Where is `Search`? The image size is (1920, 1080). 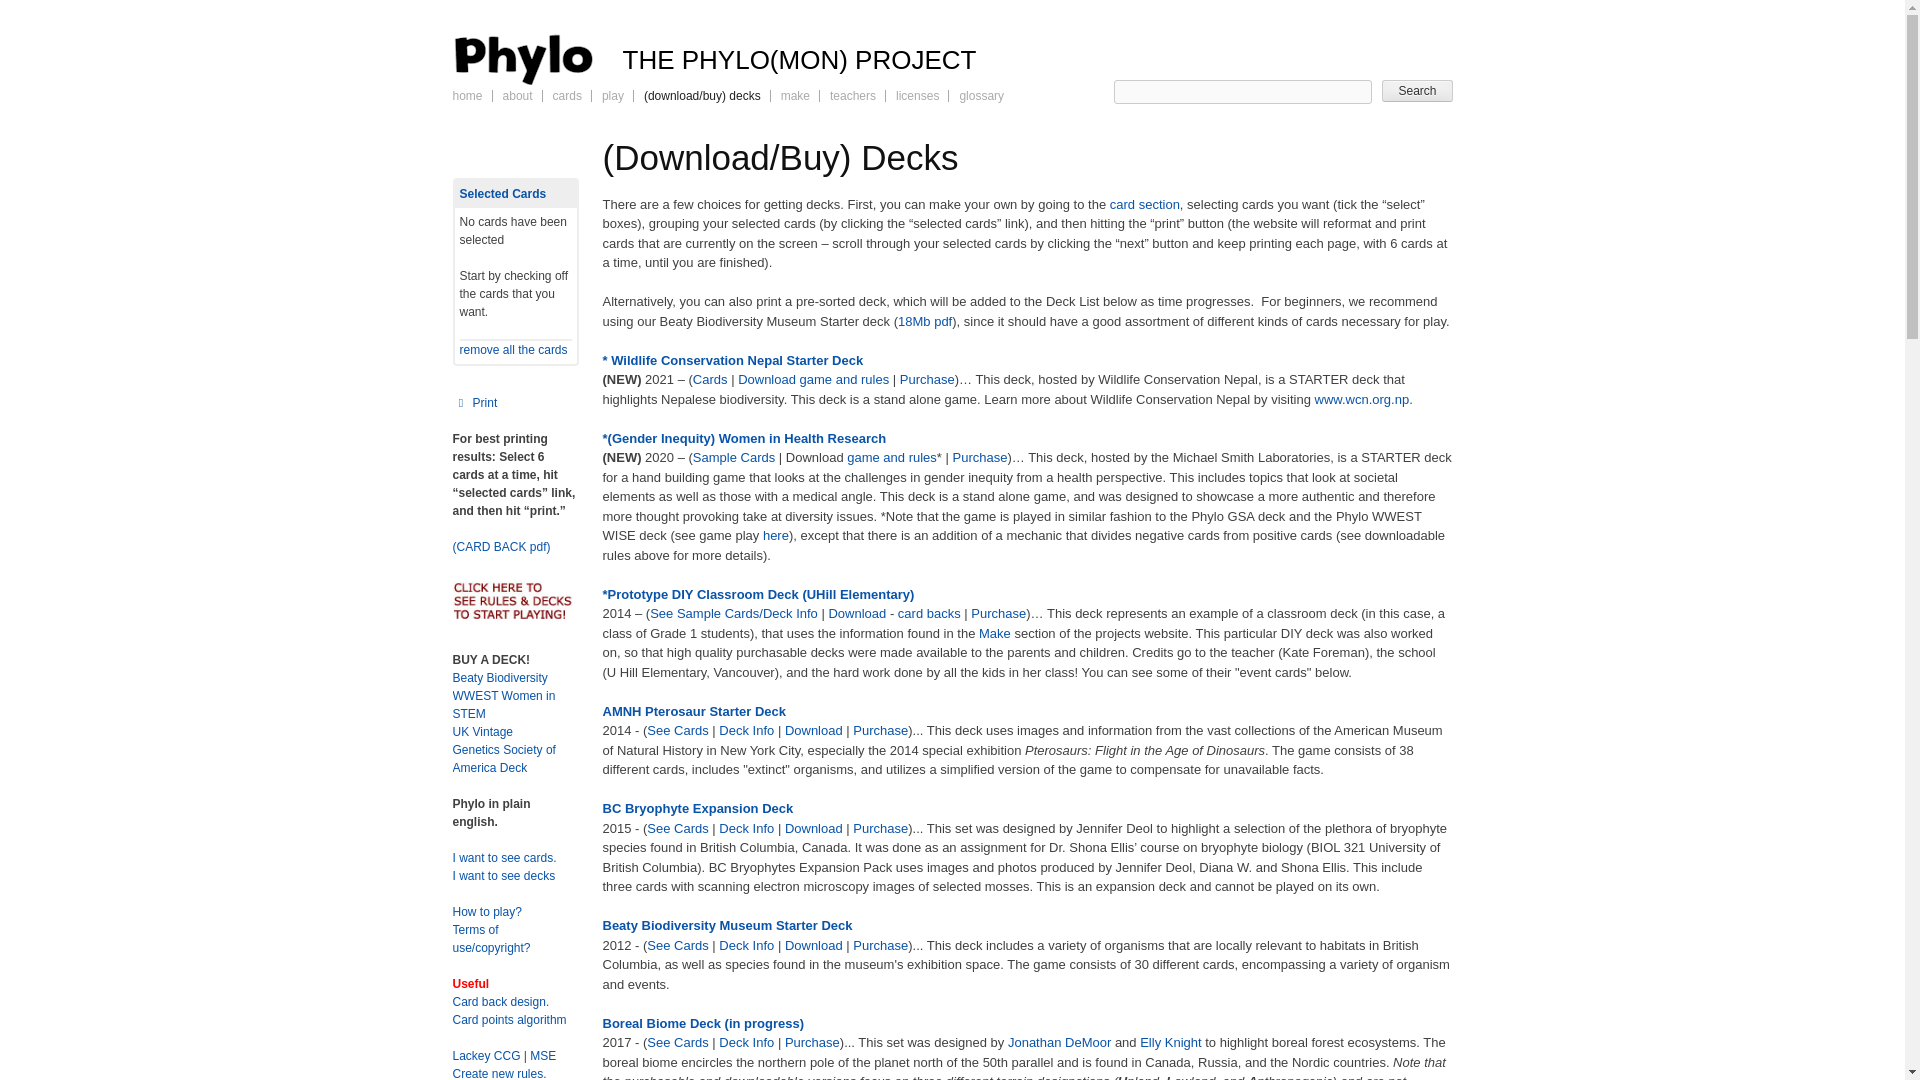 Search is located at coordinates (1416, 90).